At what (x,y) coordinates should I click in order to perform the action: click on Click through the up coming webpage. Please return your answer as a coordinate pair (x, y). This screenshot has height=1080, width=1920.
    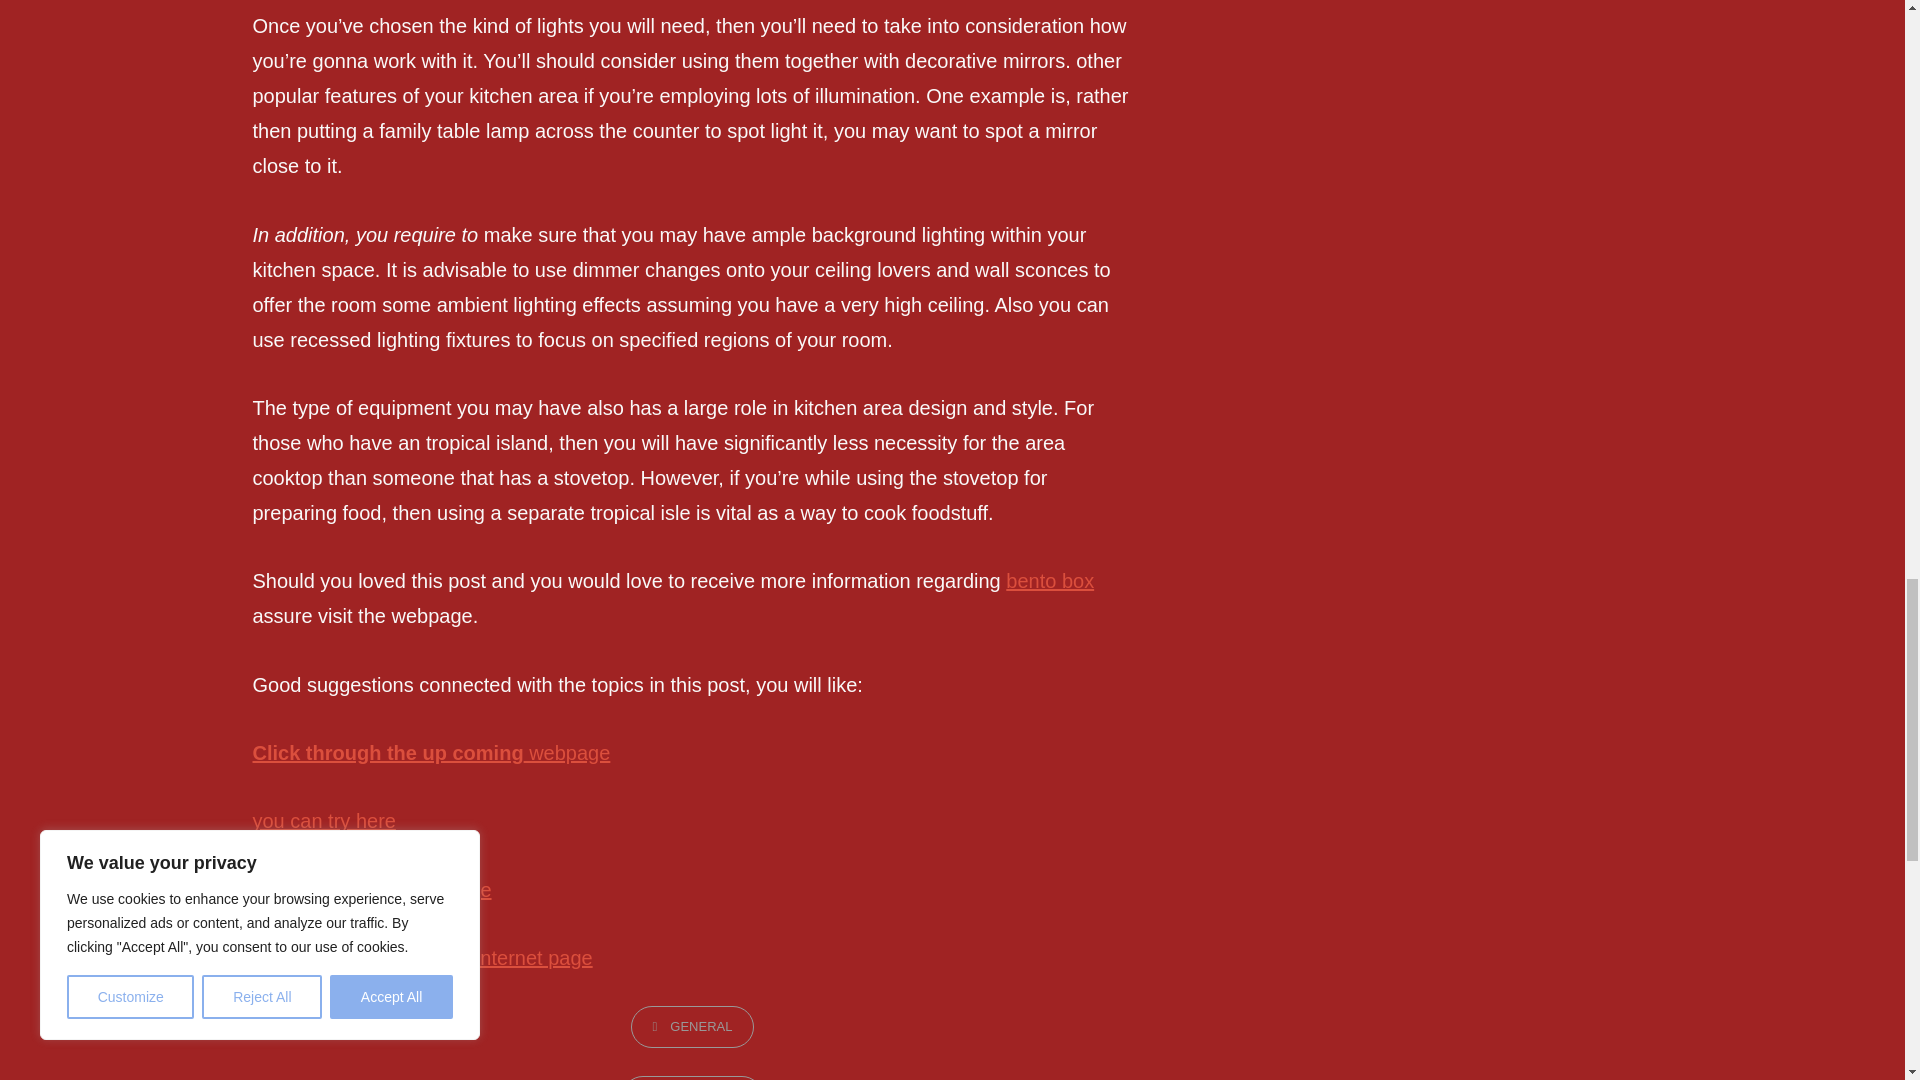
    Looking at the image, I should click on (430, 752).